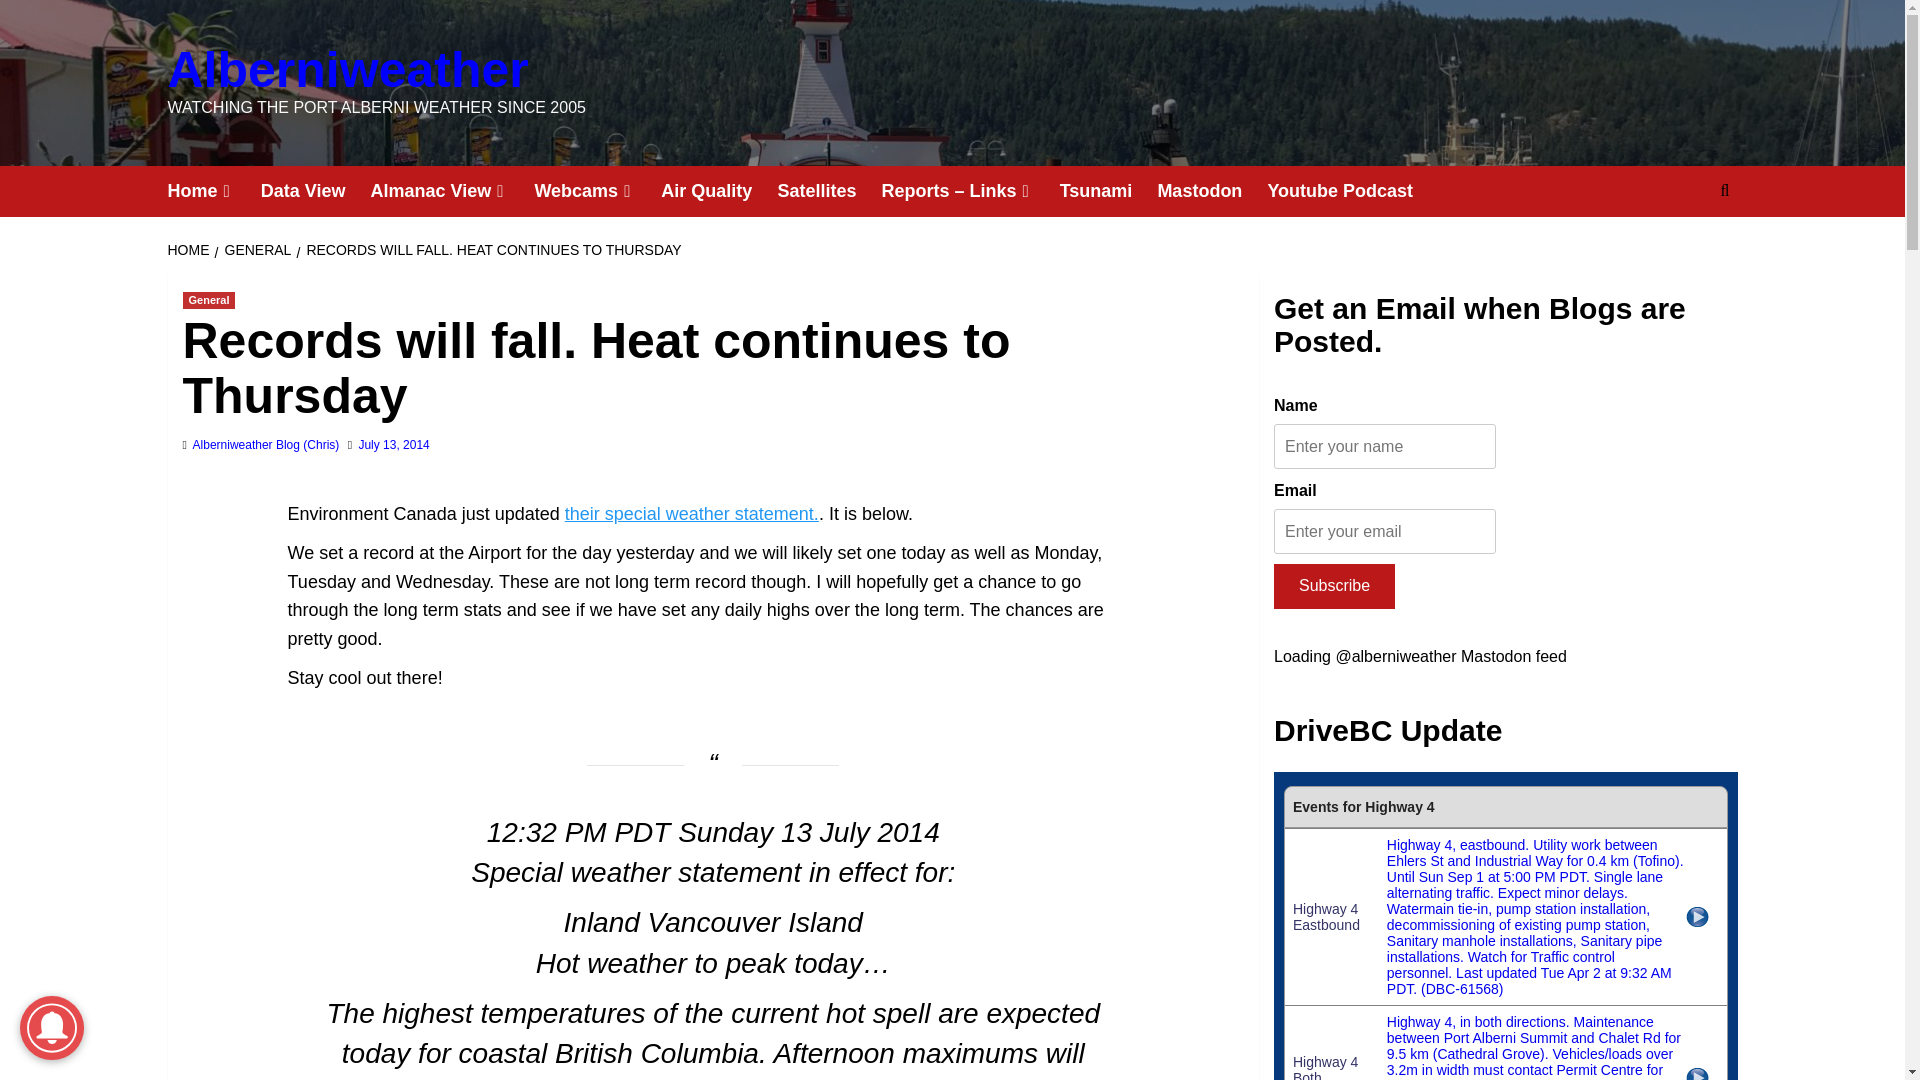  What do you see at coordinates (829, 192) in the screenshot?
I see `Satellites` at bounding box center [829, 192].